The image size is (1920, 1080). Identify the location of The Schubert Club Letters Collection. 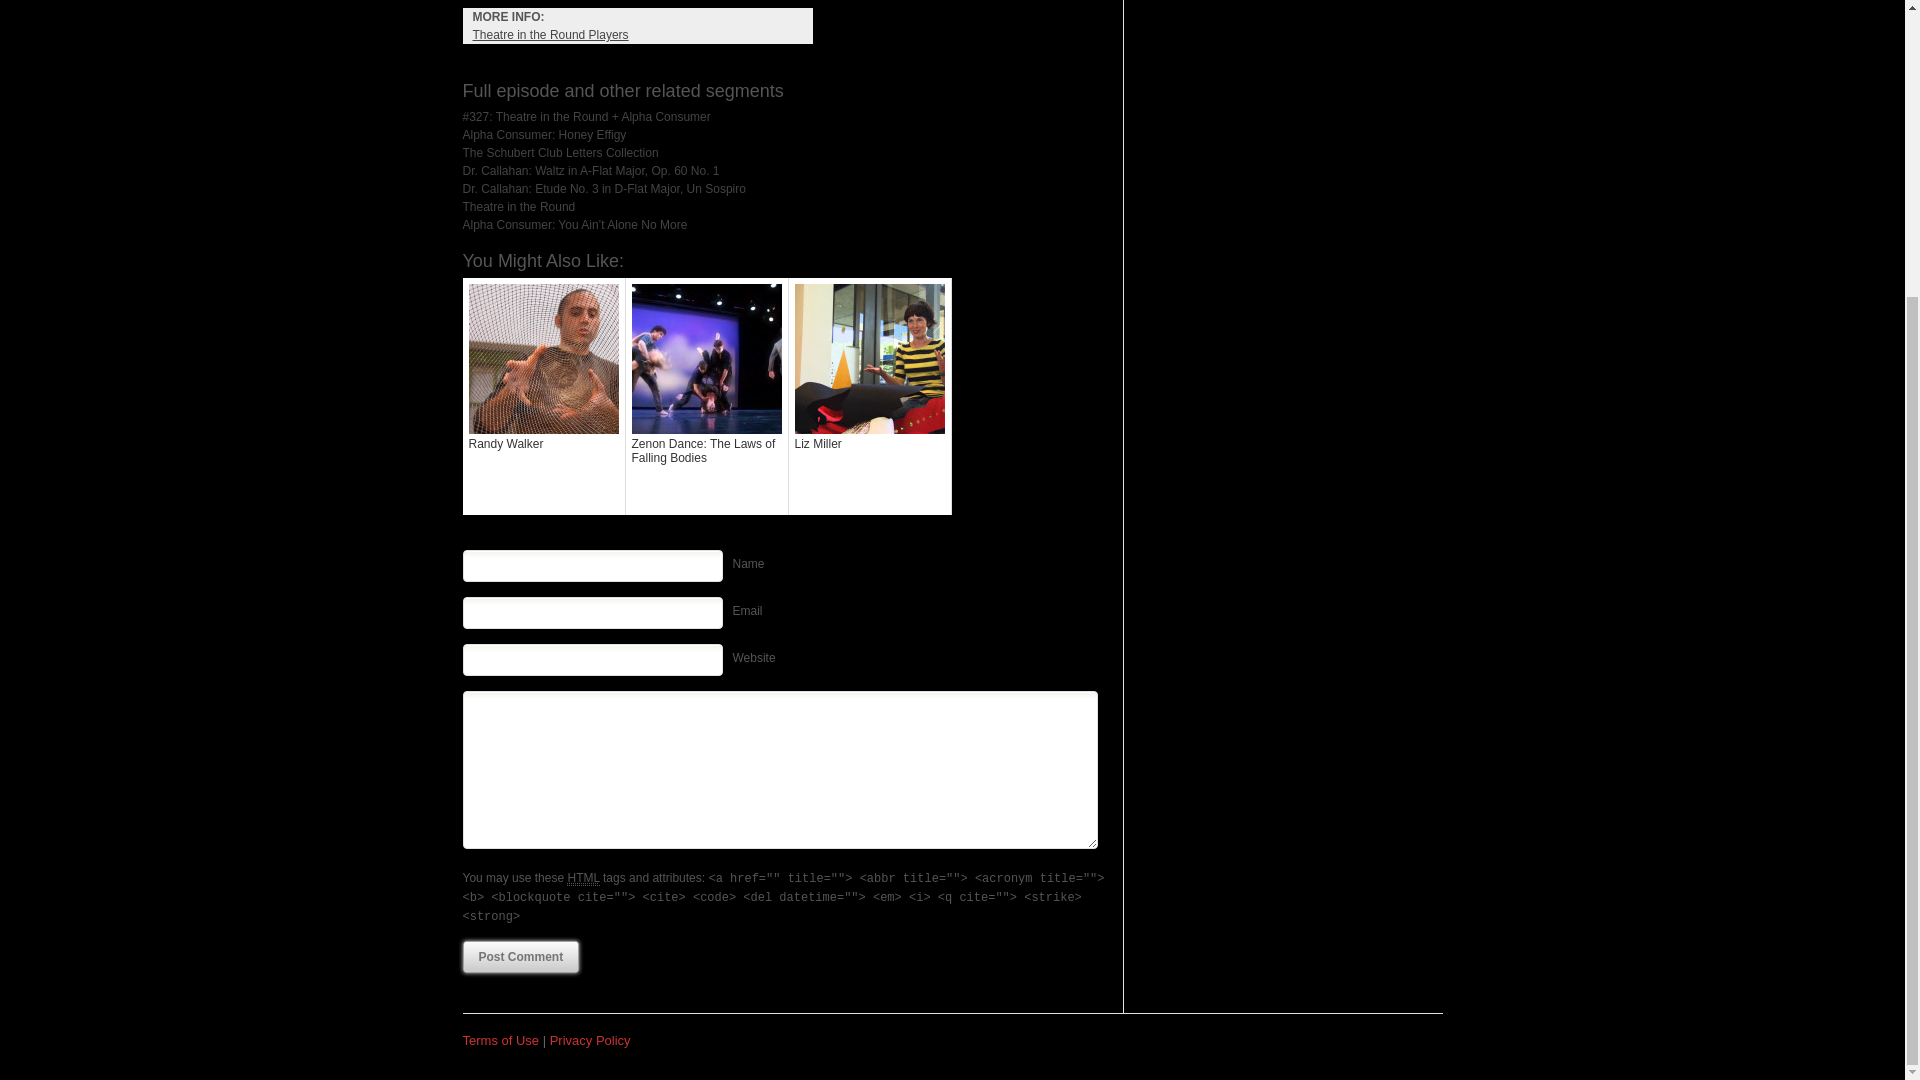
(560, 152).